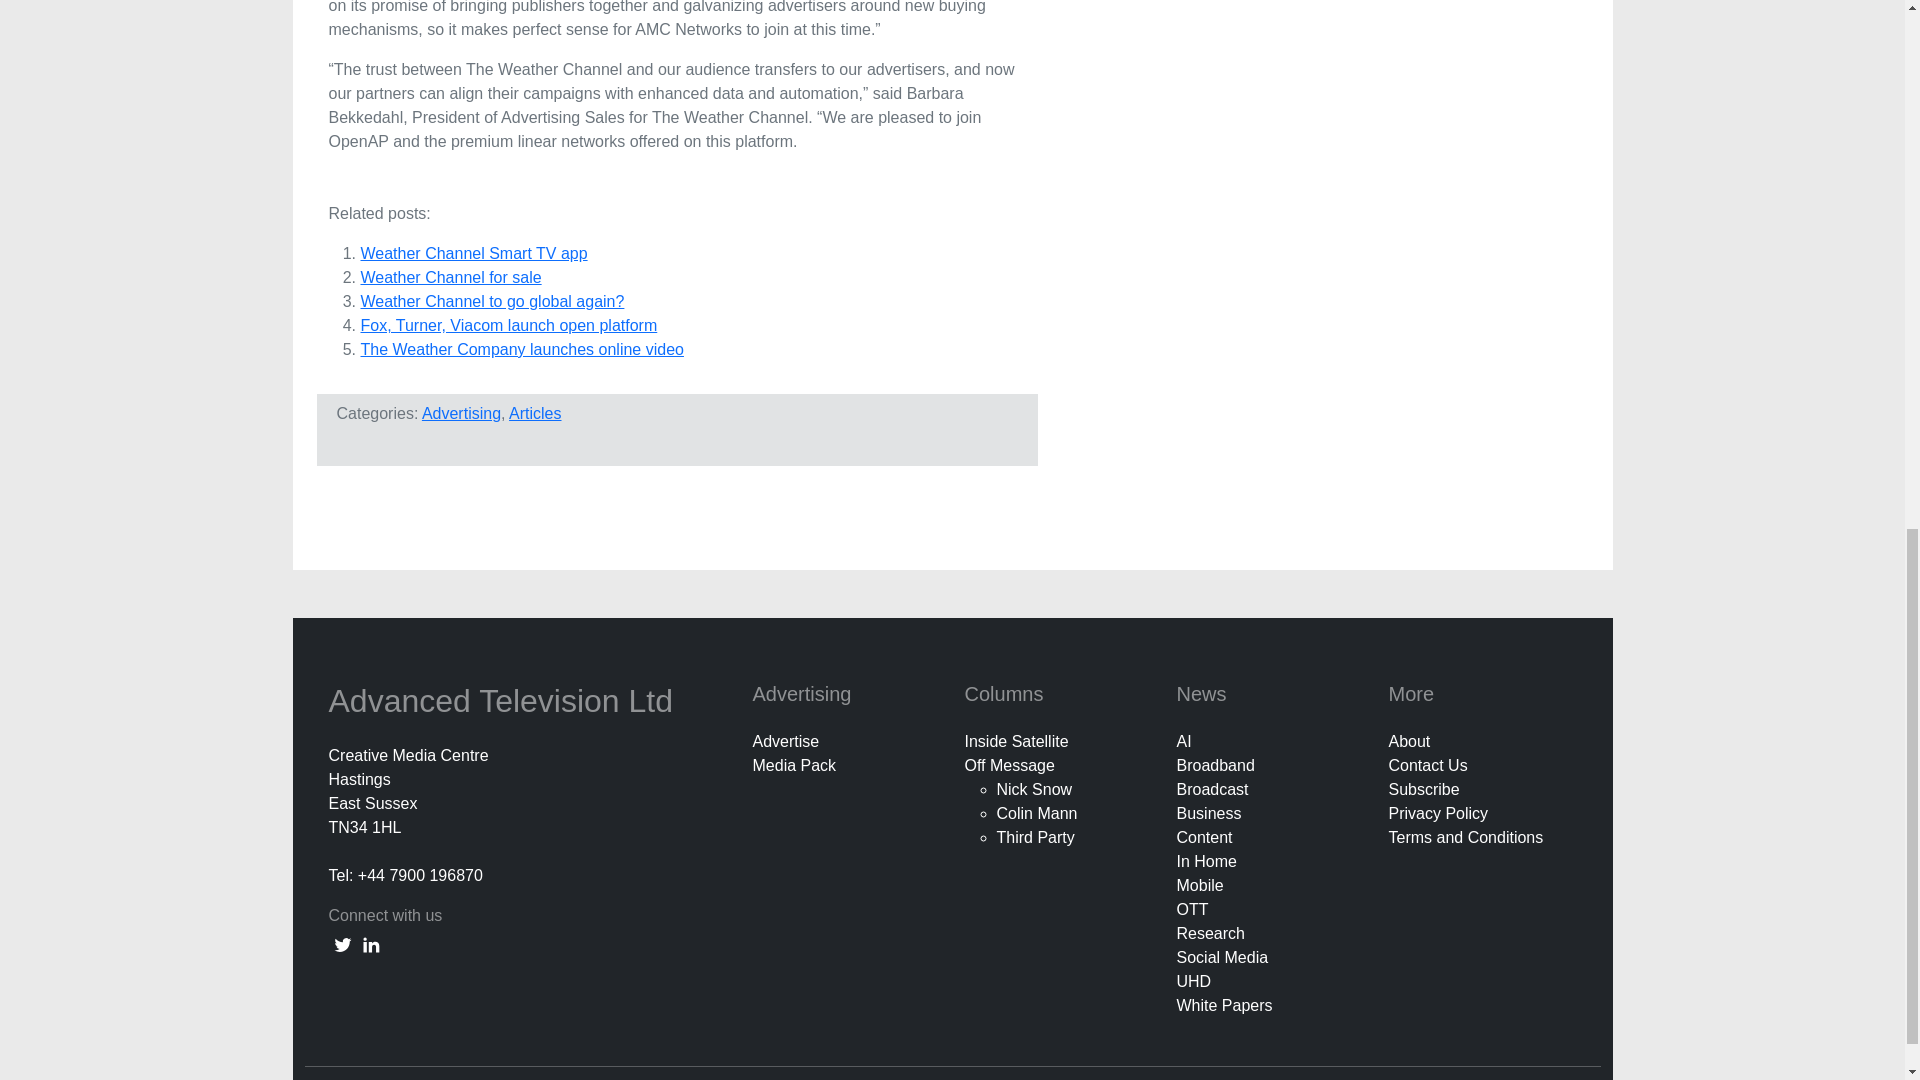 Image resolution: width=1920 pixels, height=1080 pixels. I want to click on Articles, so click(534, 414).